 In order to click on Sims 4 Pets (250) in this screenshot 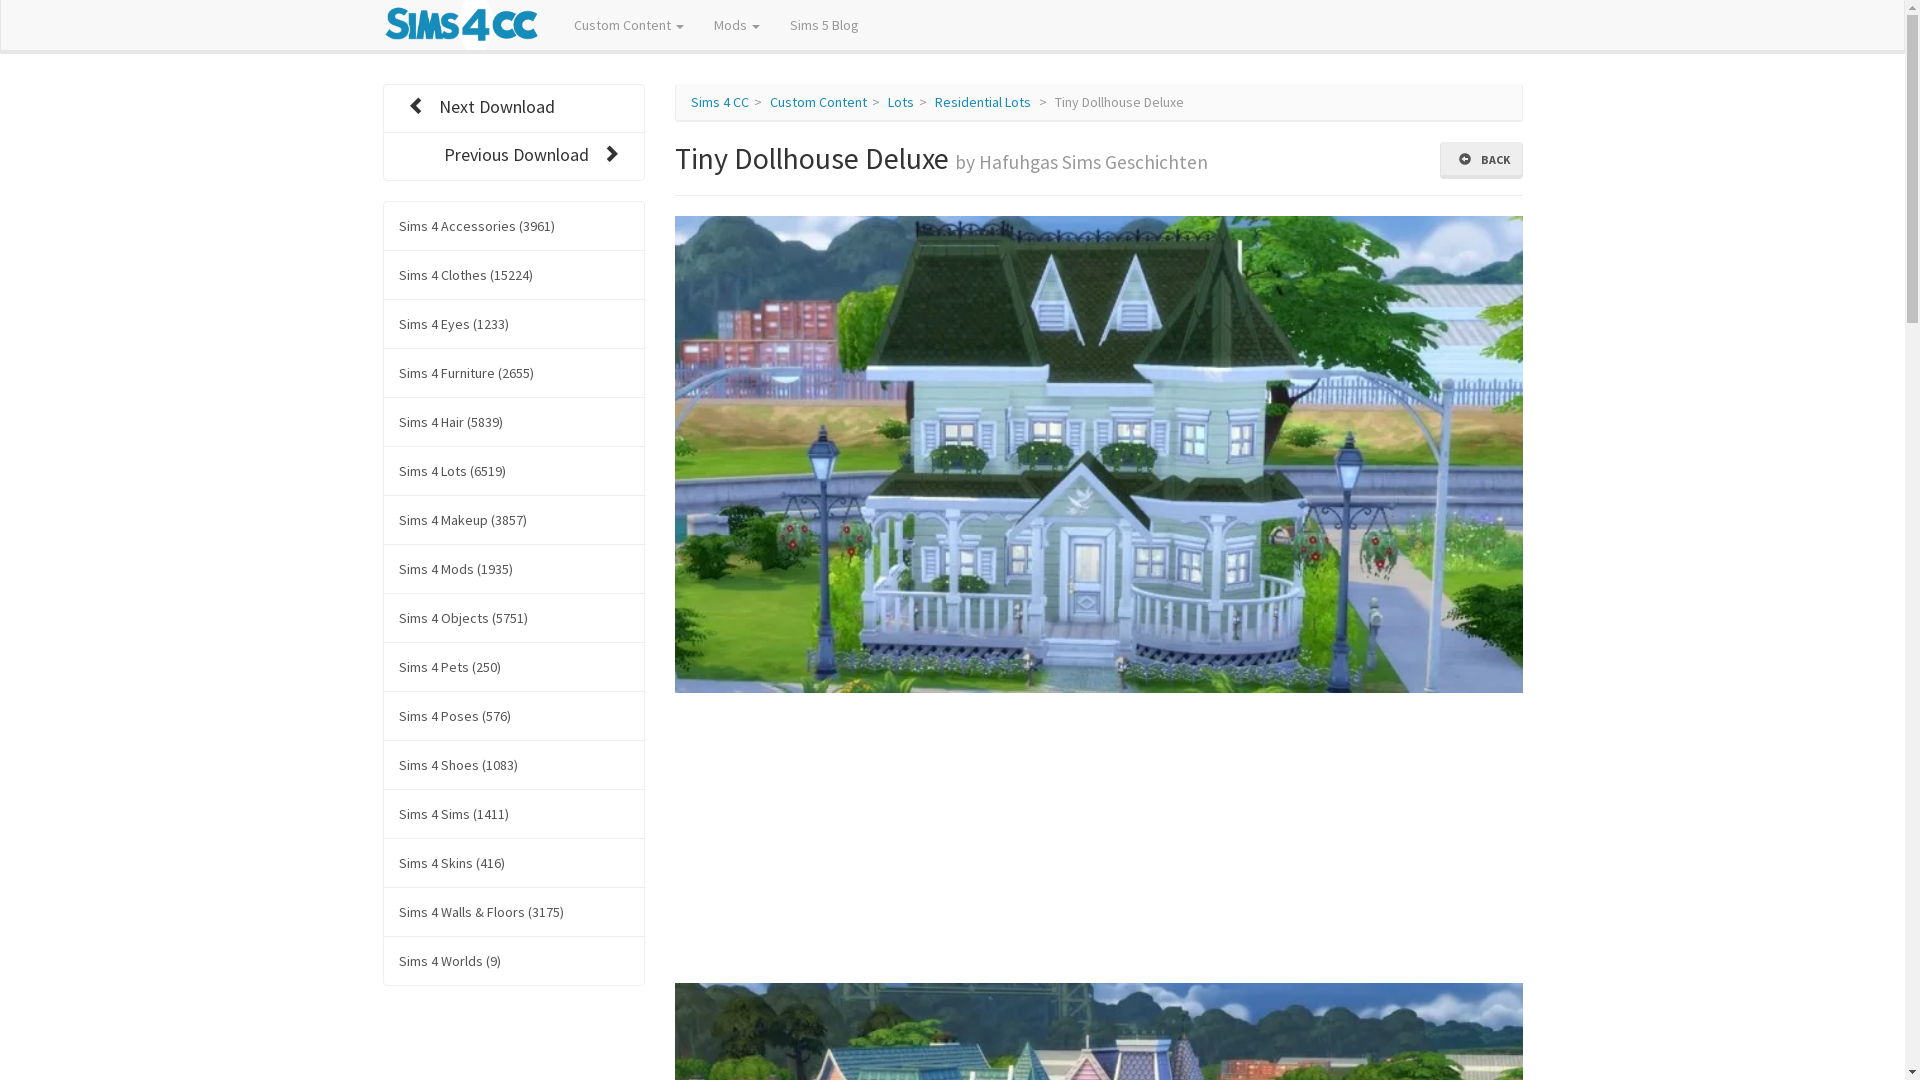, I will do `click(514, 667)`.